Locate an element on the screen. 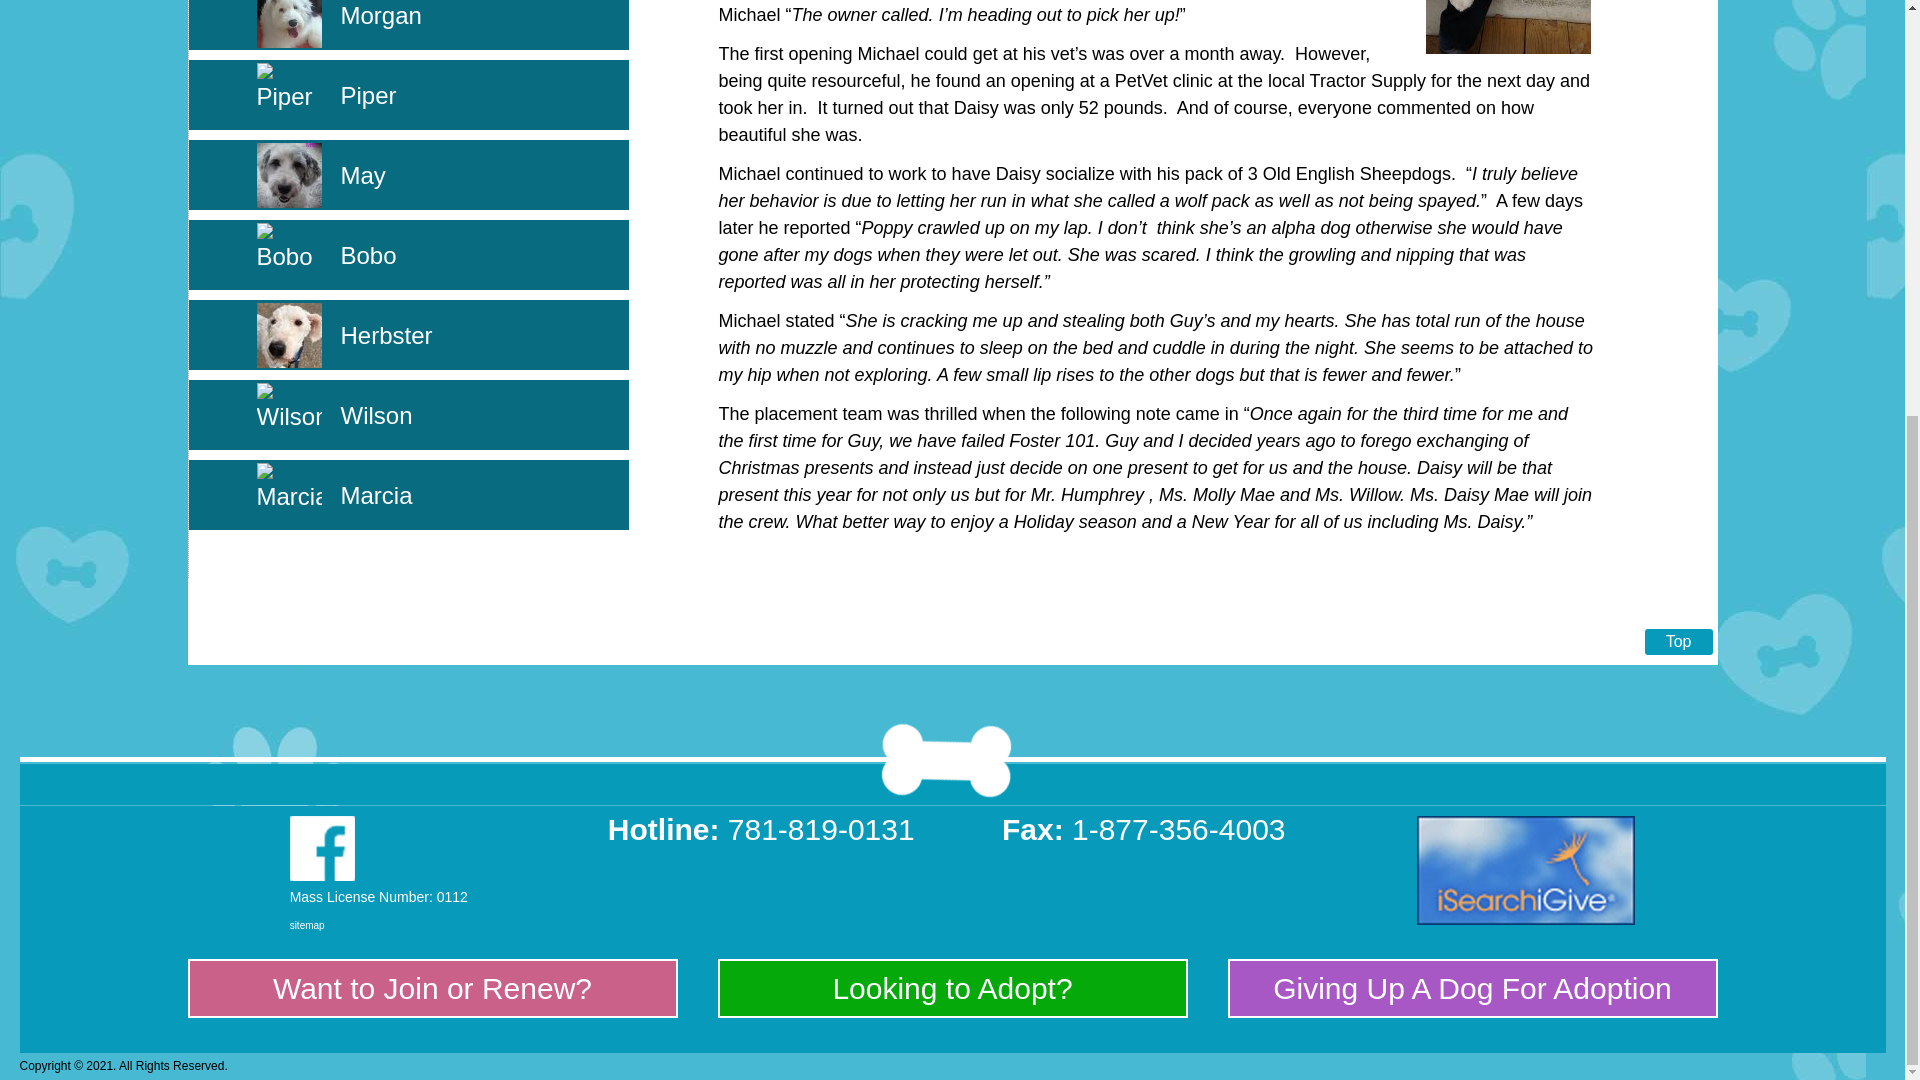  sitemap is located at coordinates (306, 925).